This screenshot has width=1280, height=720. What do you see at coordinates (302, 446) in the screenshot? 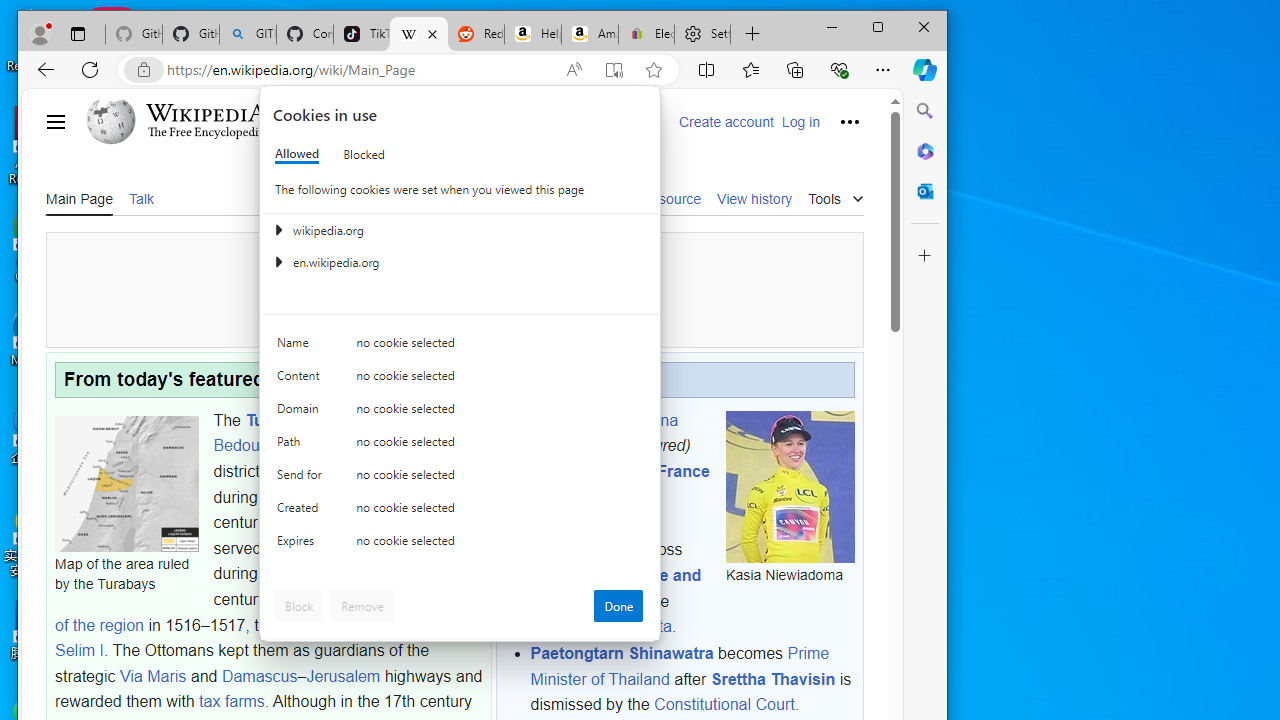
I see `Path` at bounding box center [302, 446].